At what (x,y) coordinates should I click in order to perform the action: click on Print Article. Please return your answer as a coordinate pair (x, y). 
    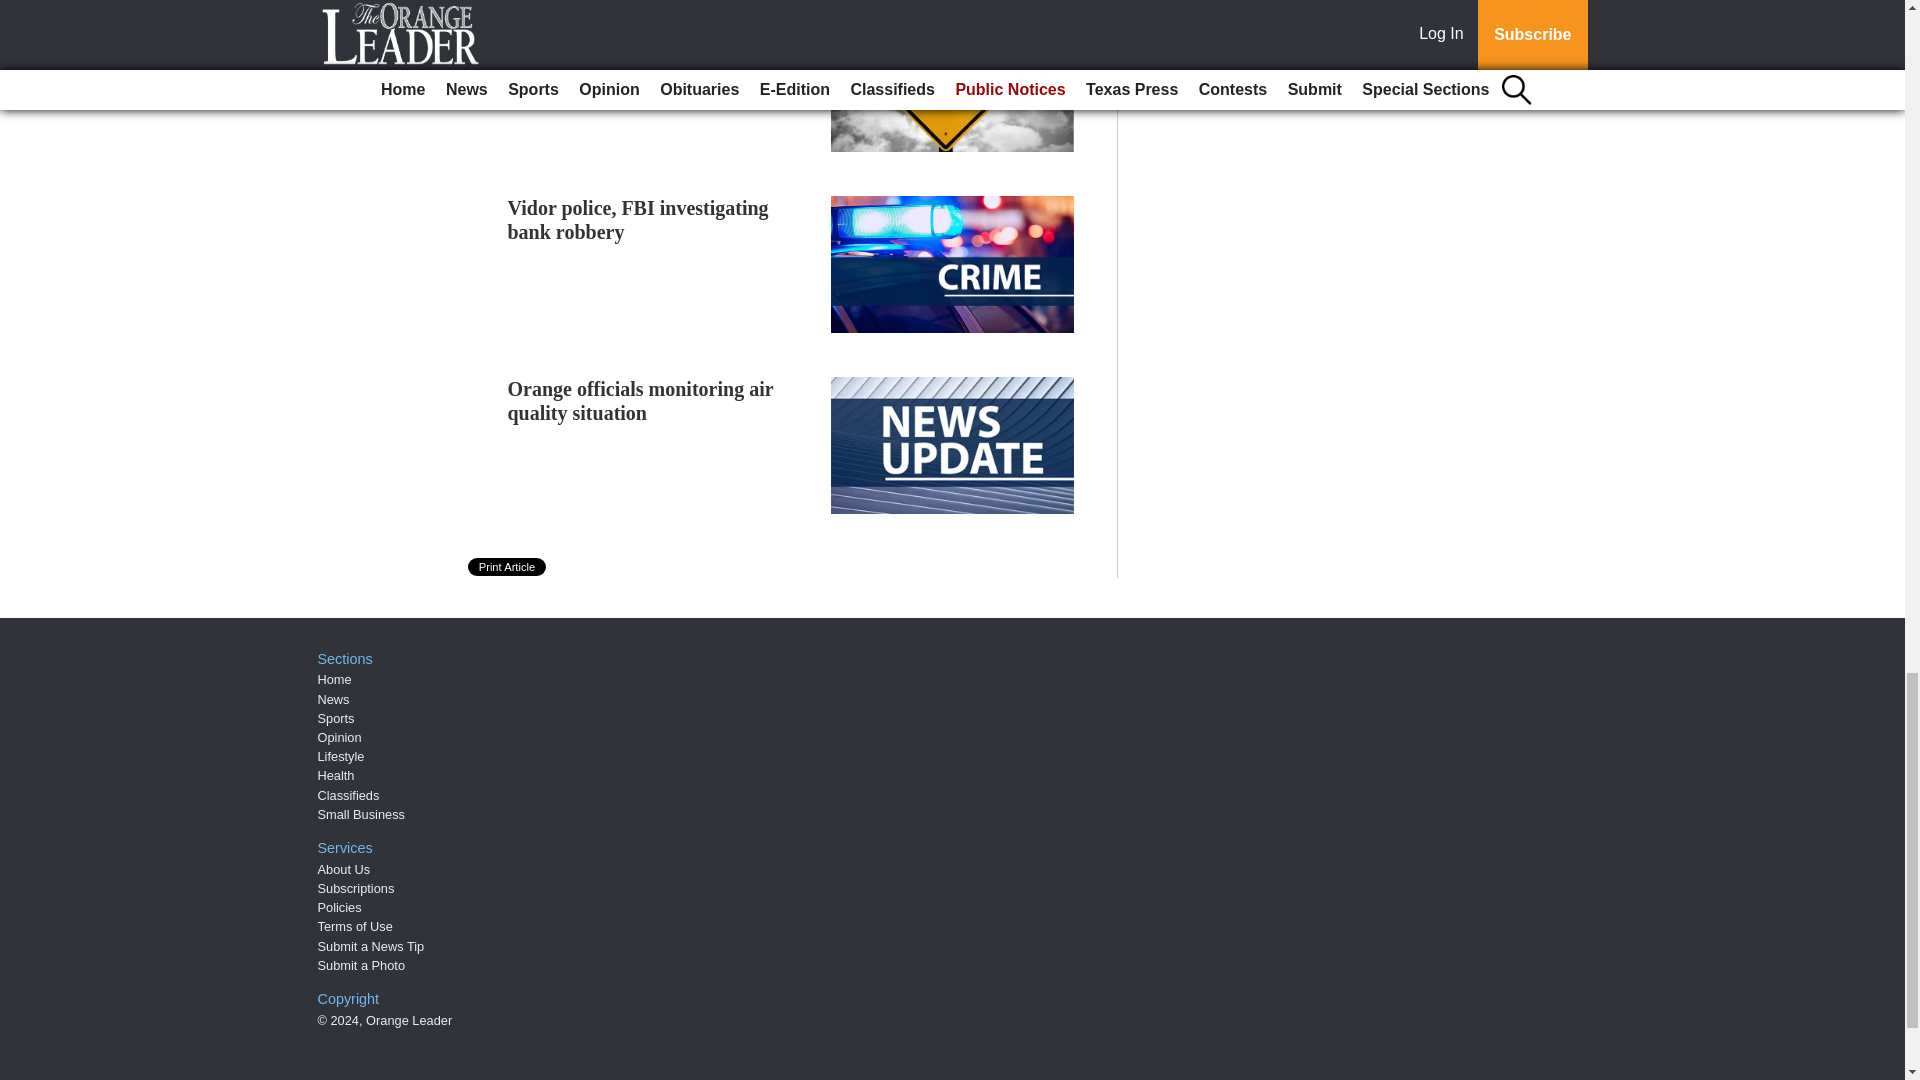
    Looking at the image, I should click on (508, 566).